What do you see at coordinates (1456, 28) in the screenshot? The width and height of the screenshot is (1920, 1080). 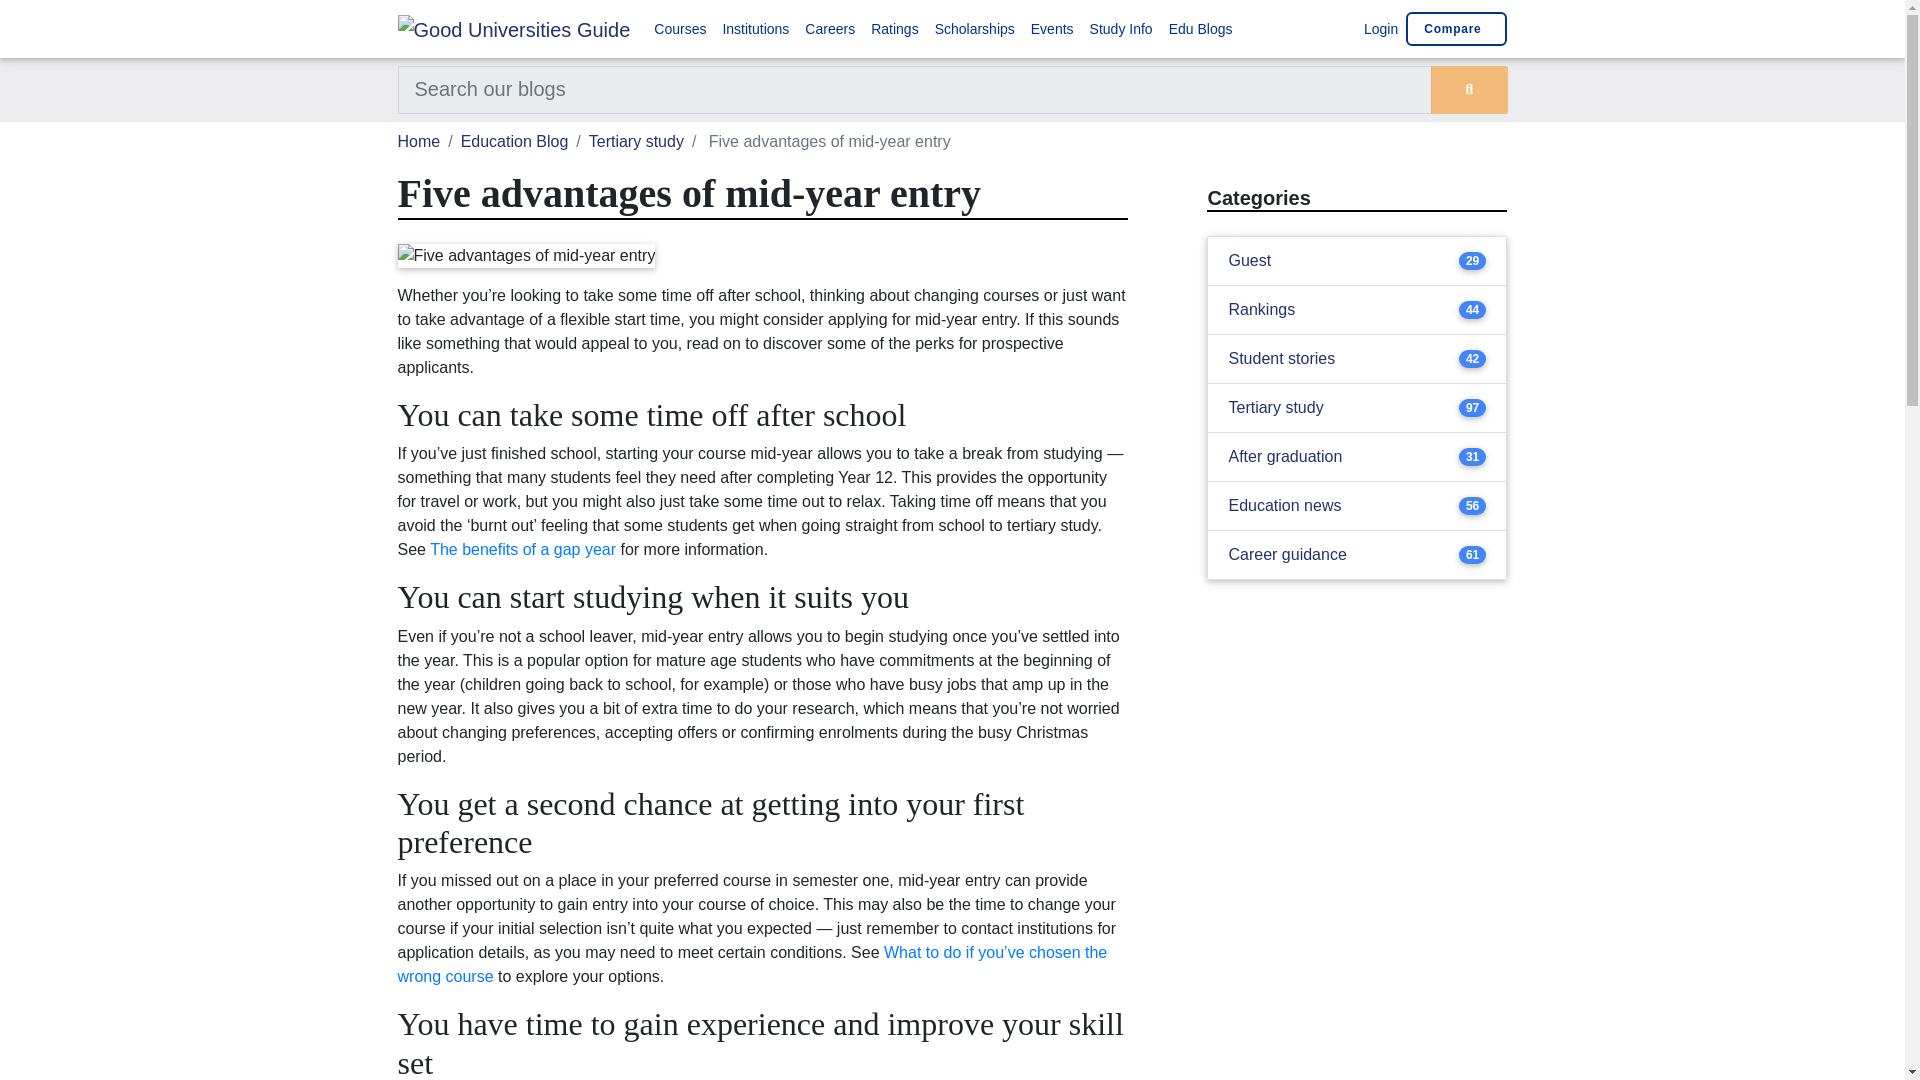 I see `Compare` at bounding box center [1456, 28].